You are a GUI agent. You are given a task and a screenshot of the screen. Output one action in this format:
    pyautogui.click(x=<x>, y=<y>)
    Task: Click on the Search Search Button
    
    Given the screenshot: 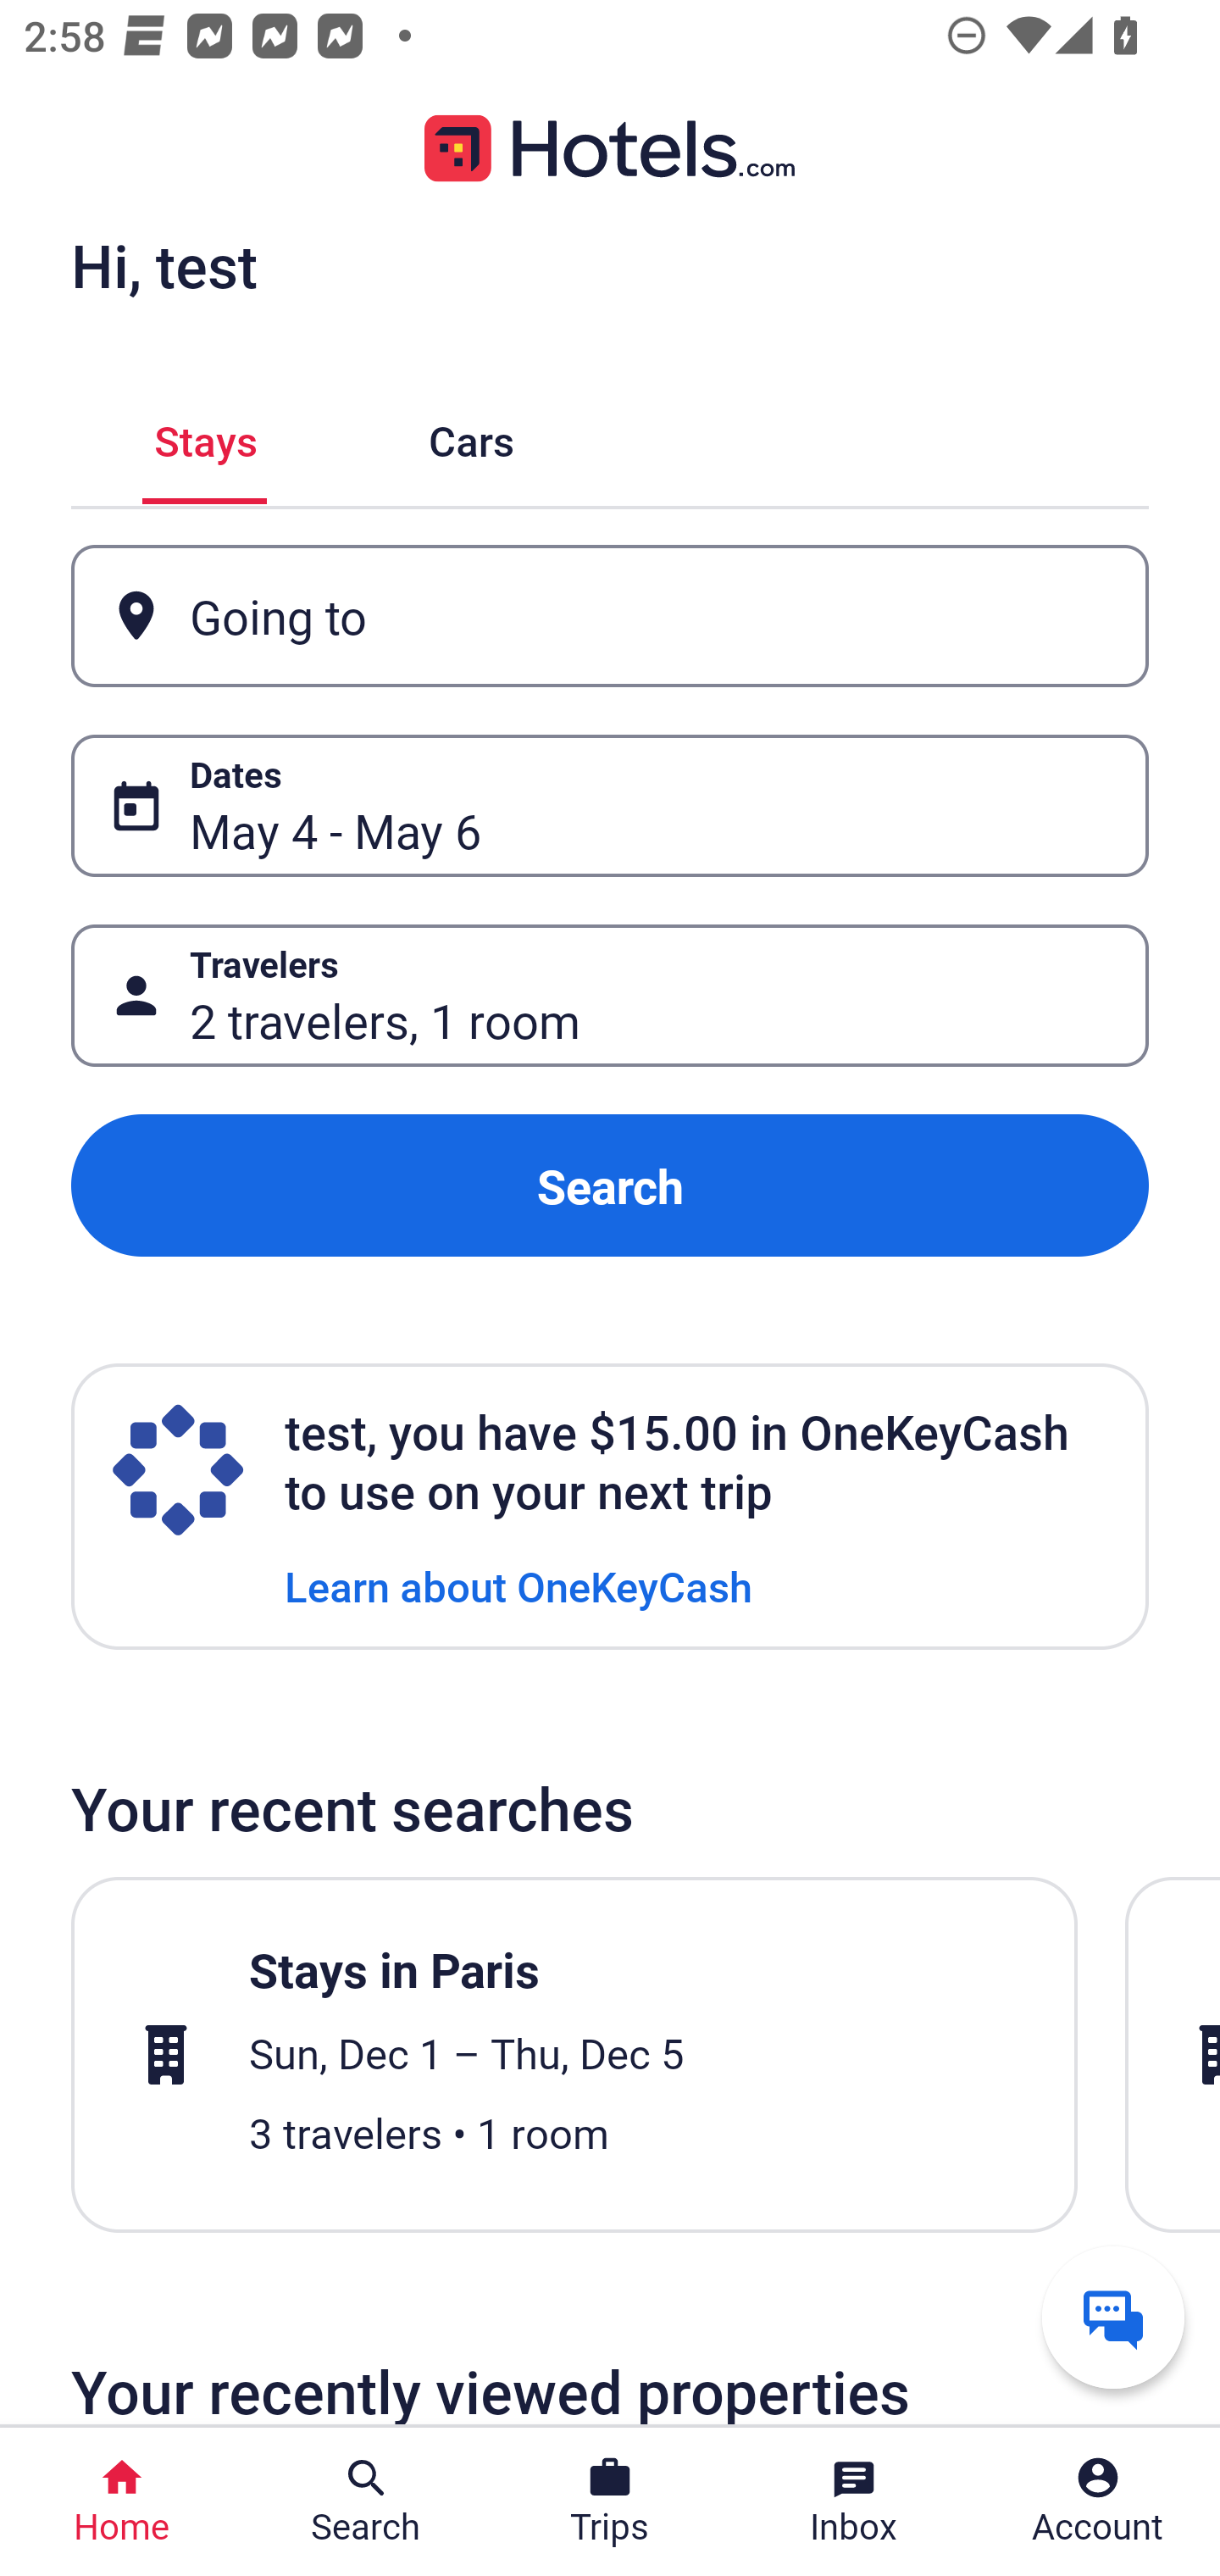 What is the action you would take?
    pyautogui.click(x=366, y=2501)
    